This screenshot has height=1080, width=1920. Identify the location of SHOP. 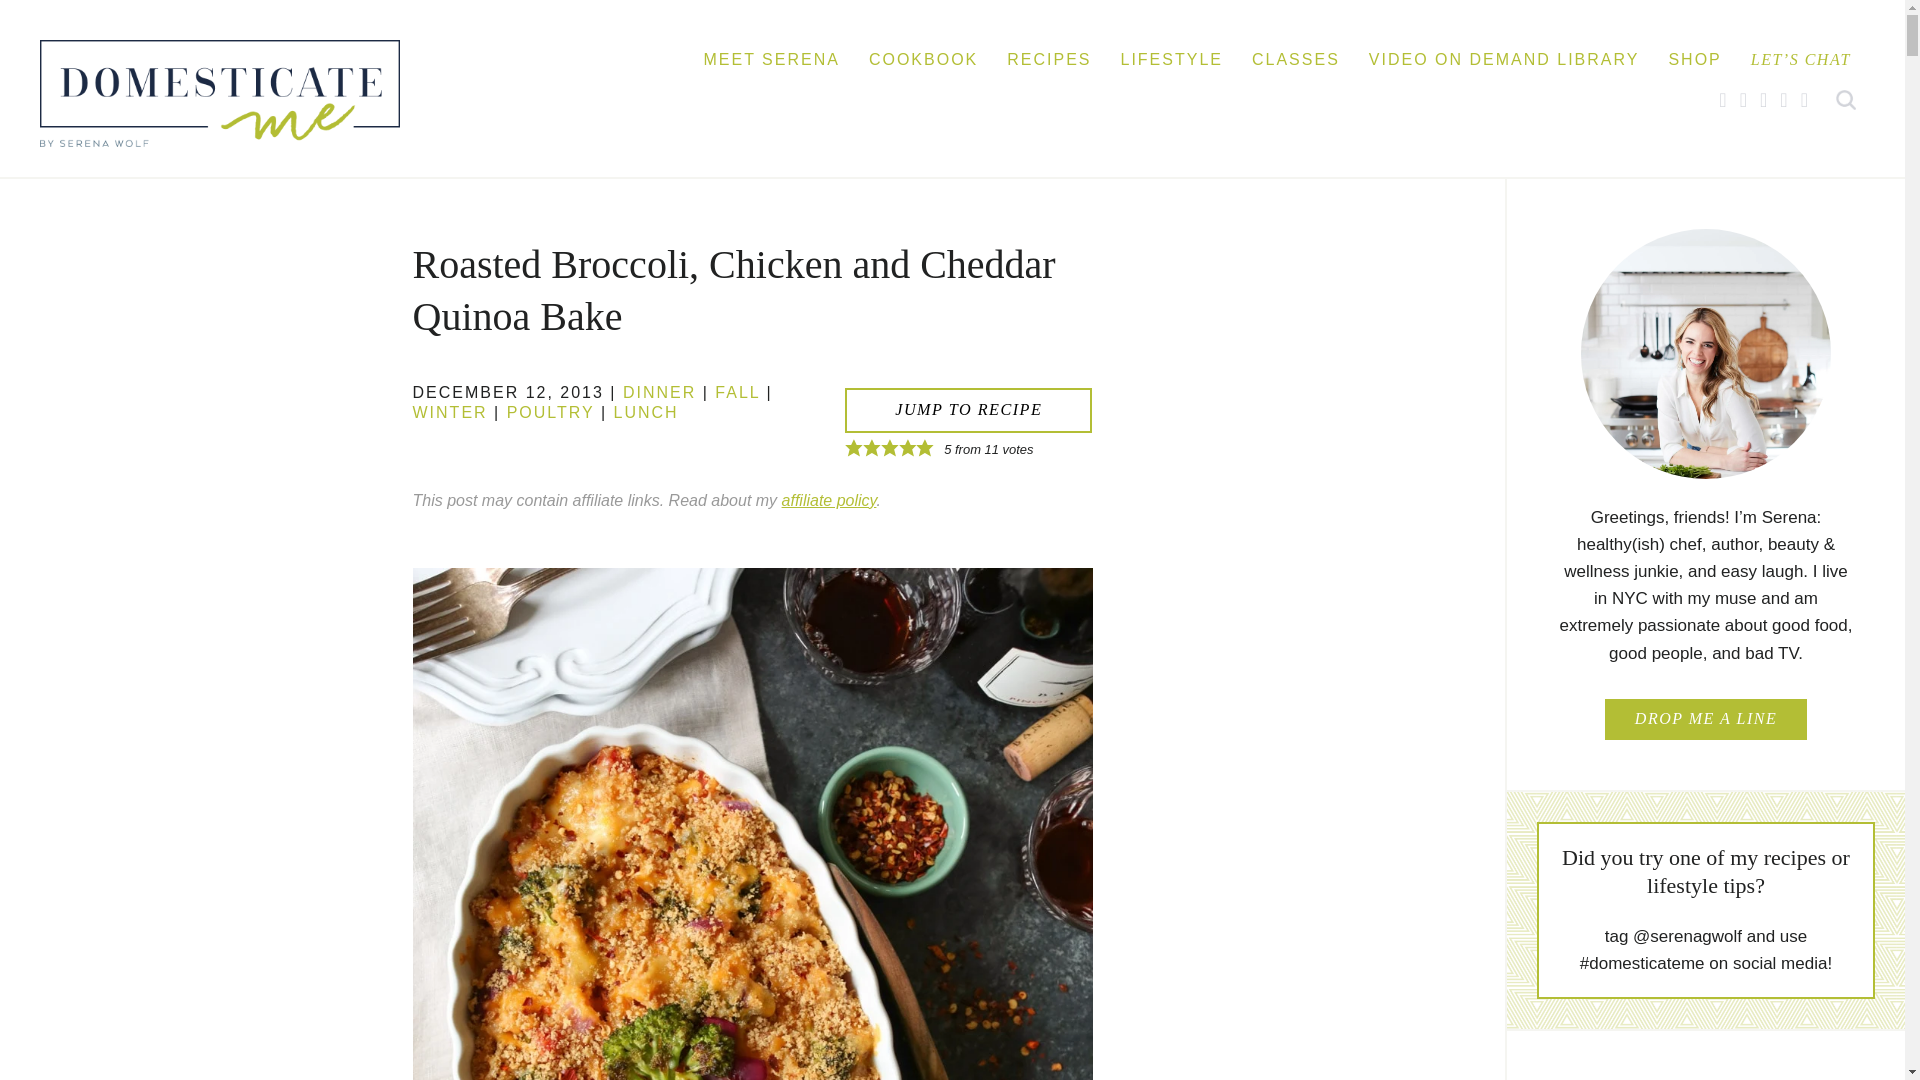
(1694, 57).